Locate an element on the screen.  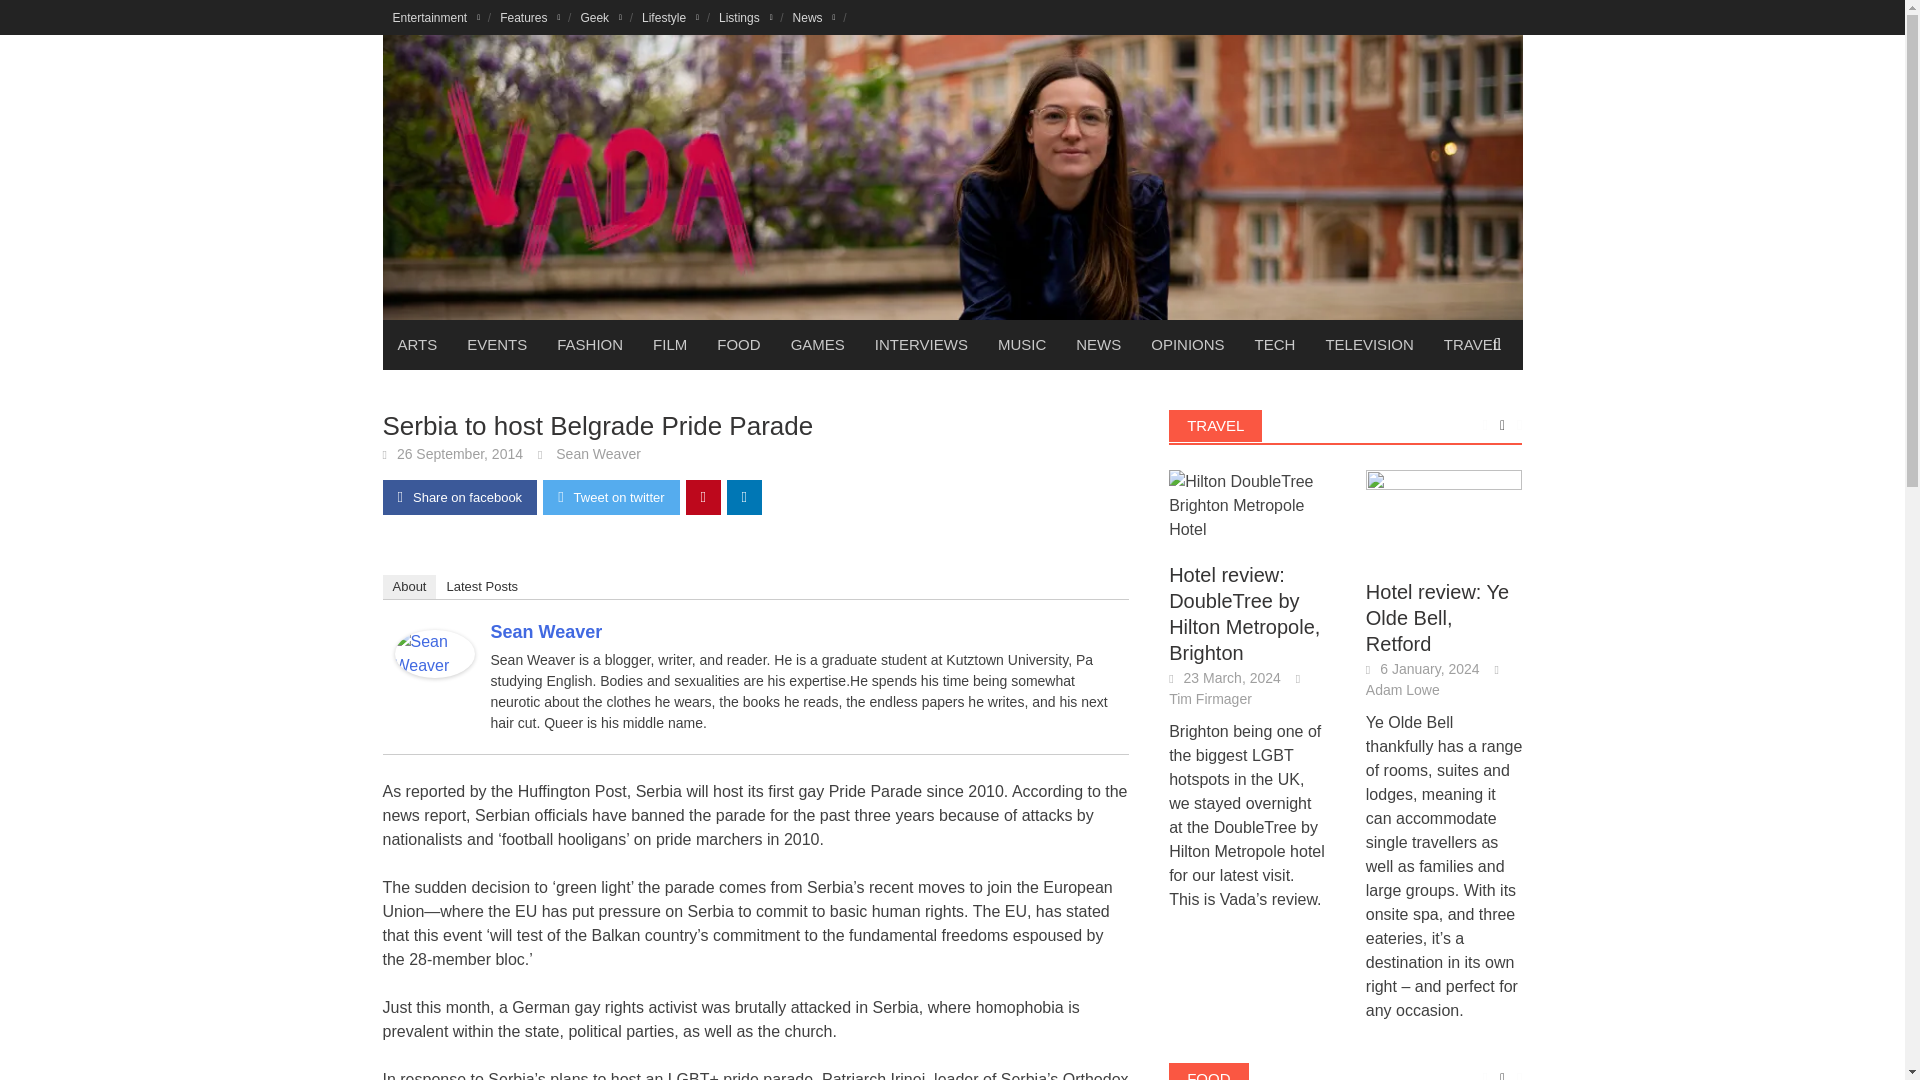
News is located at coordinates (814, 17).